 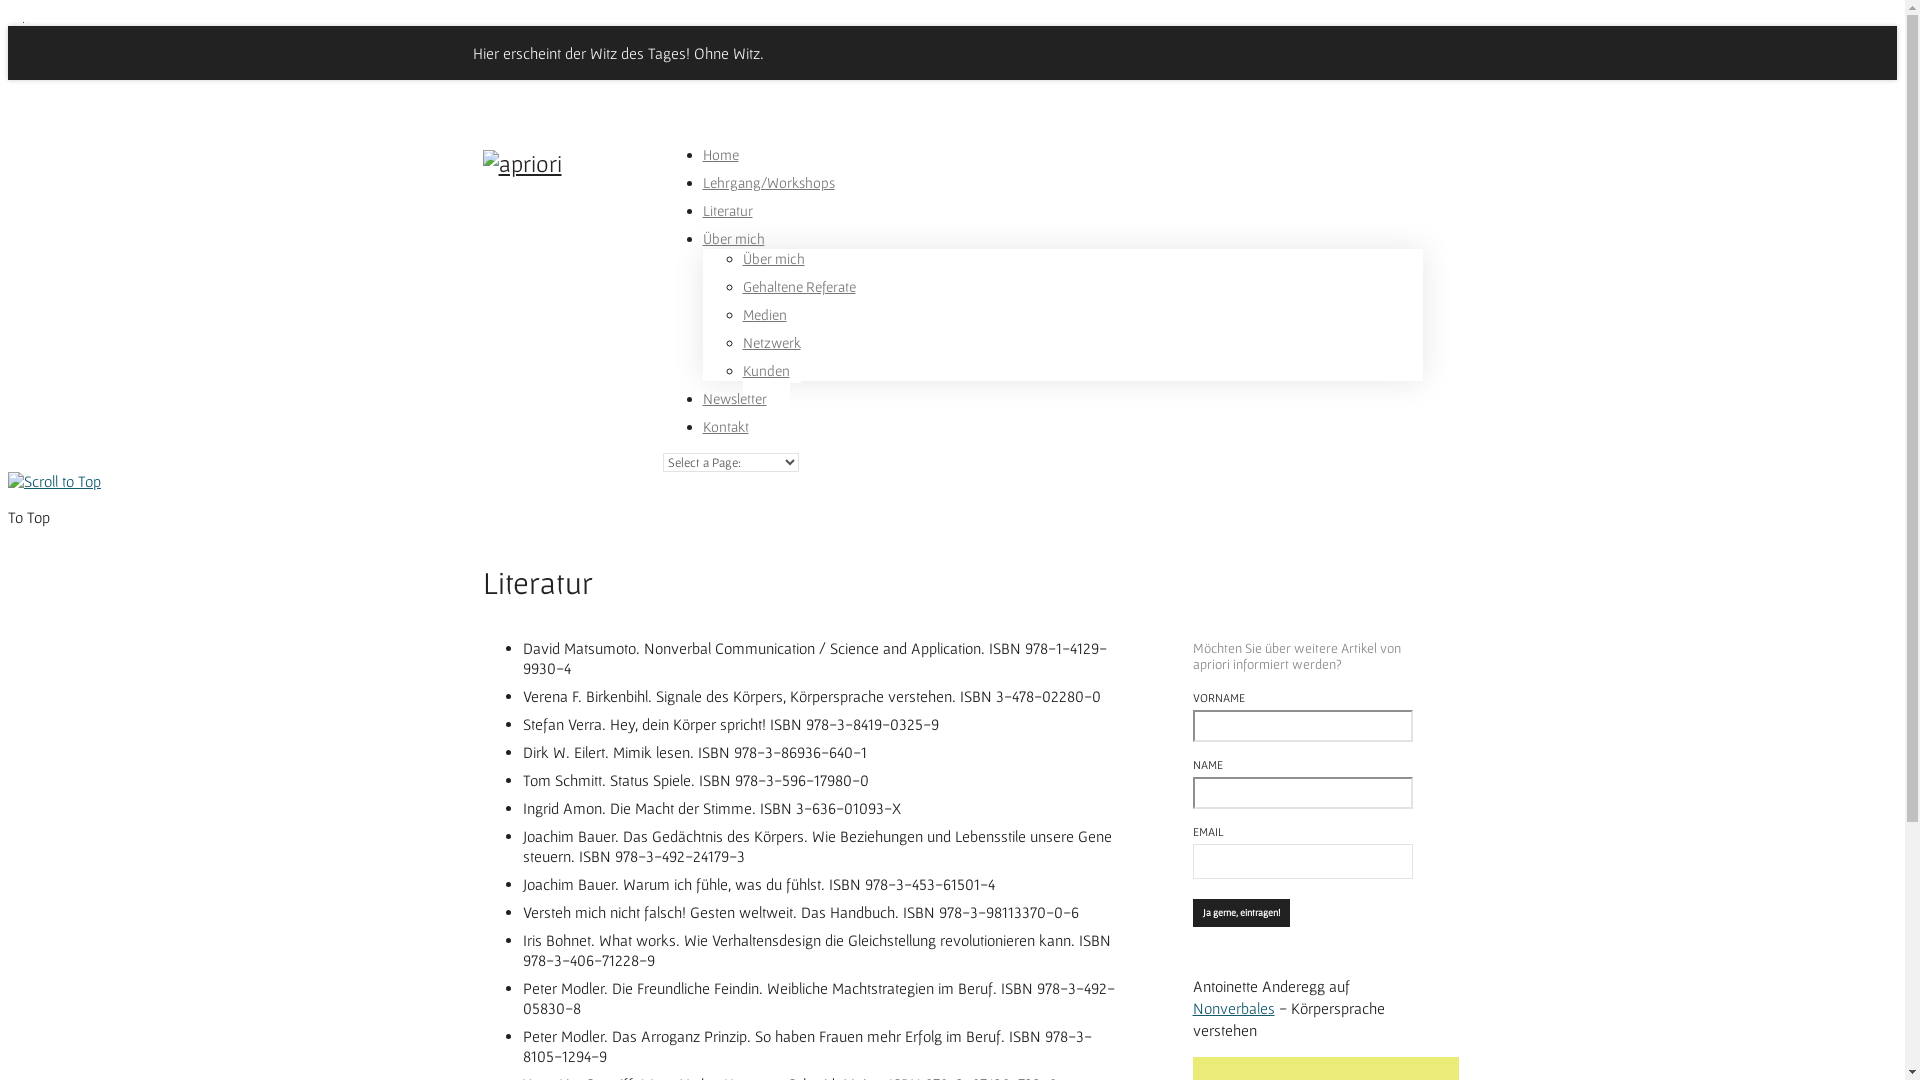 I want to click on Newsletter, so click(x=734, y=414).